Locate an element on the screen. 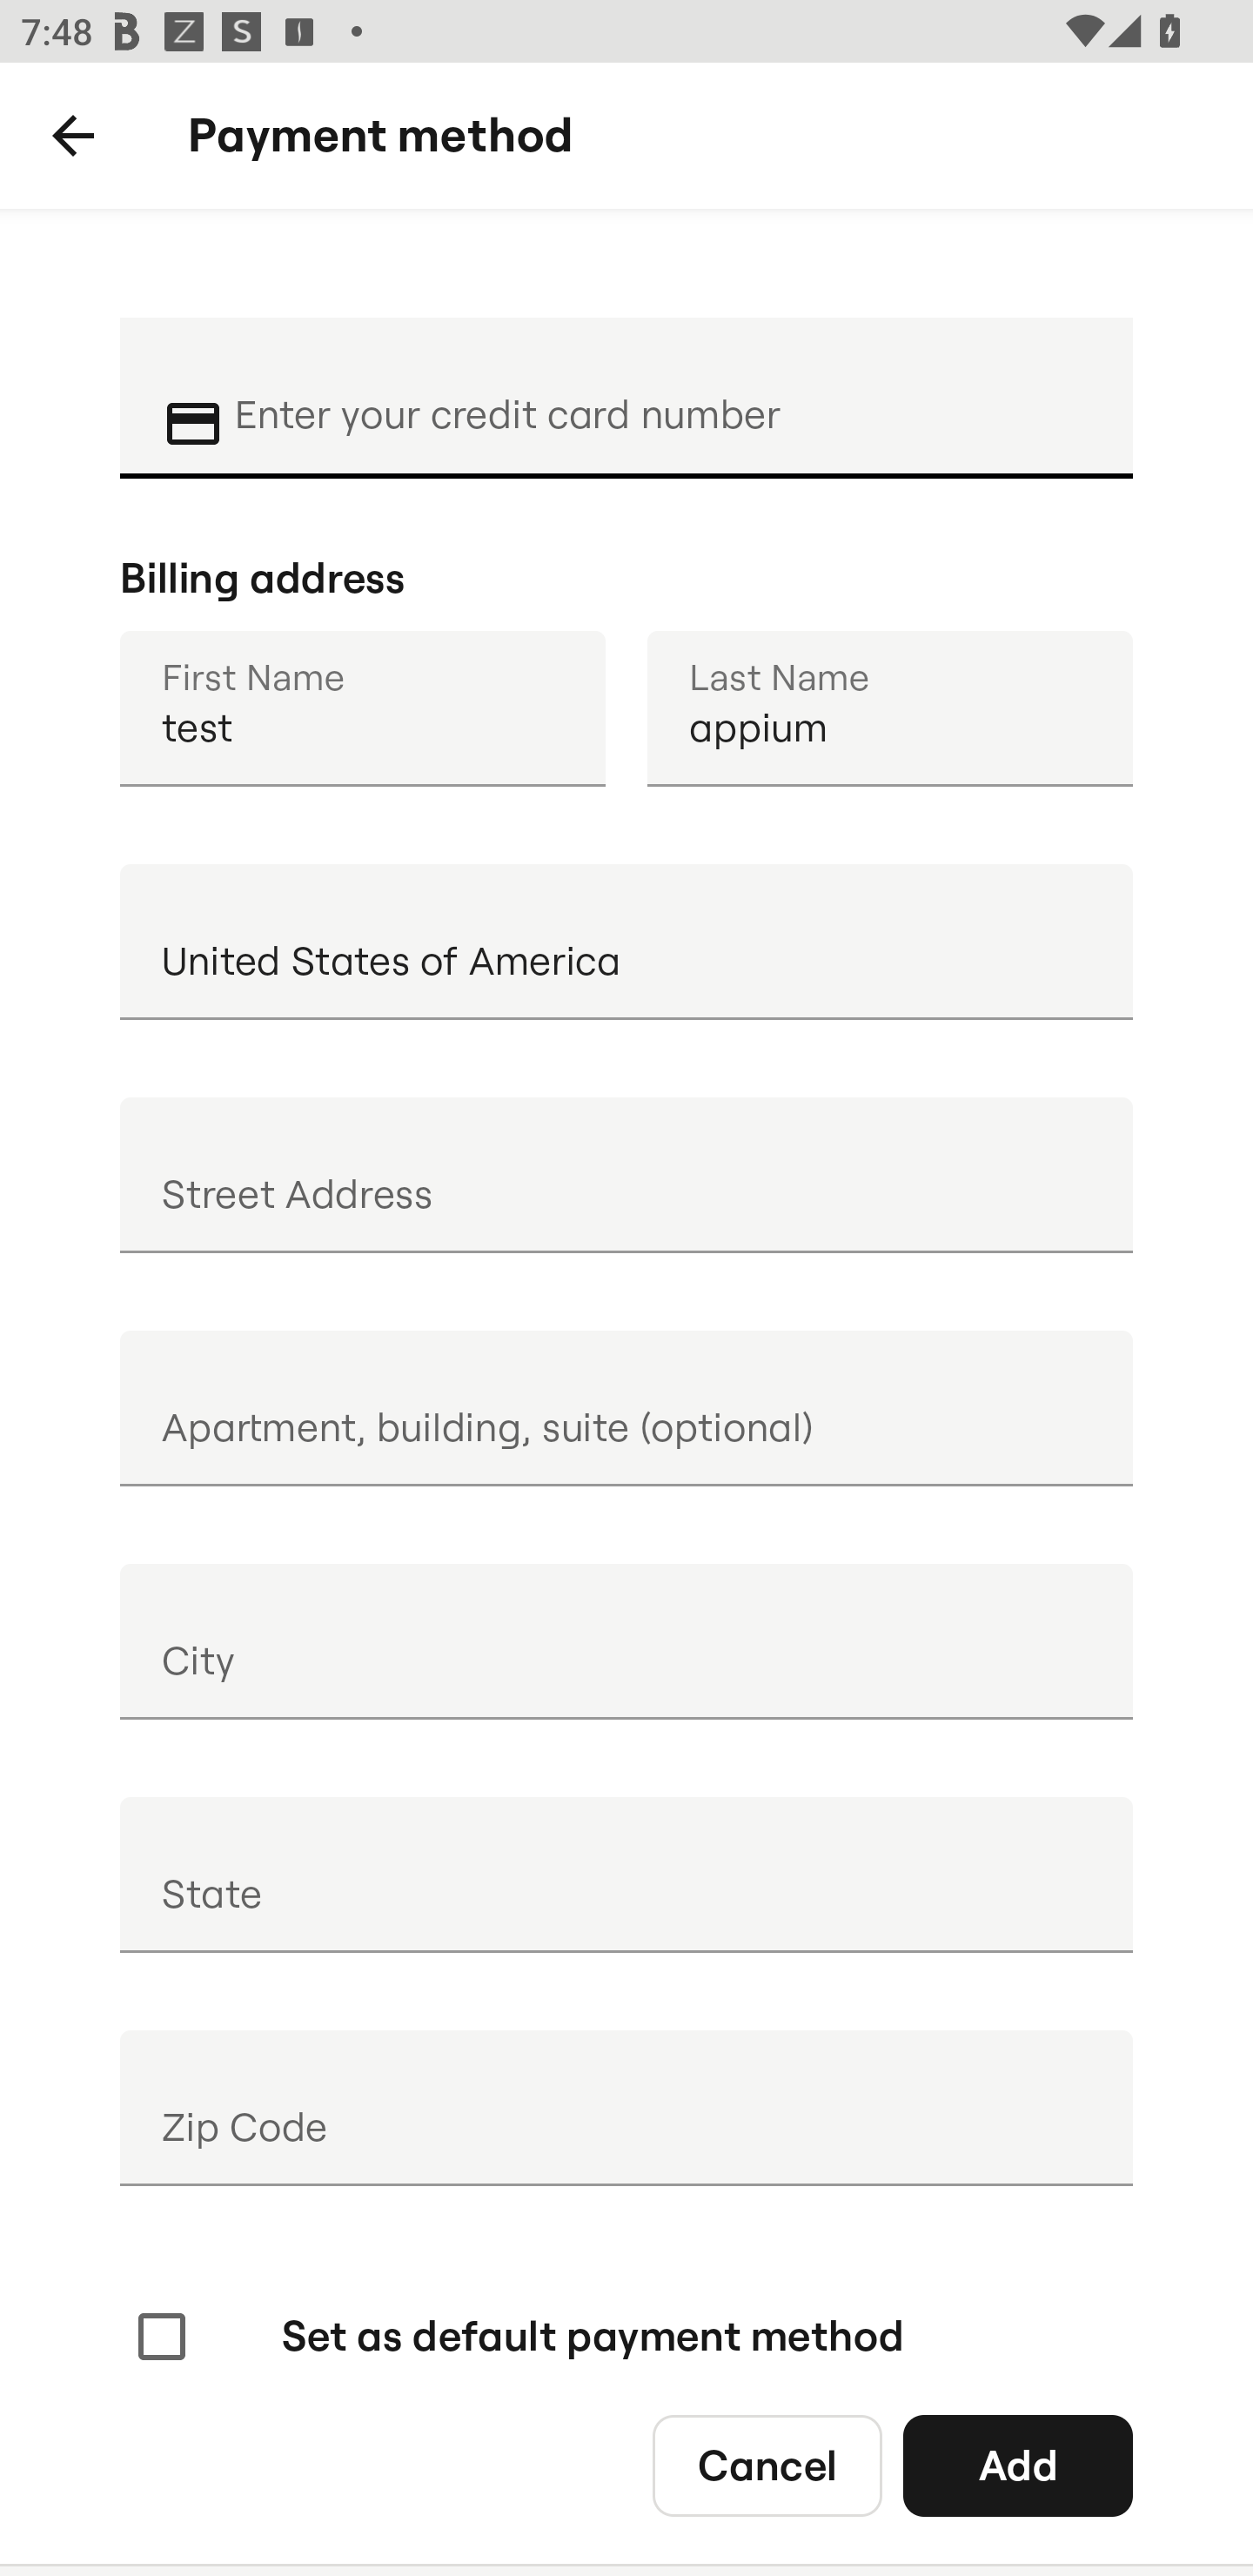  Apartment, building, suite (optional) is located at coordinates (626, 1408).